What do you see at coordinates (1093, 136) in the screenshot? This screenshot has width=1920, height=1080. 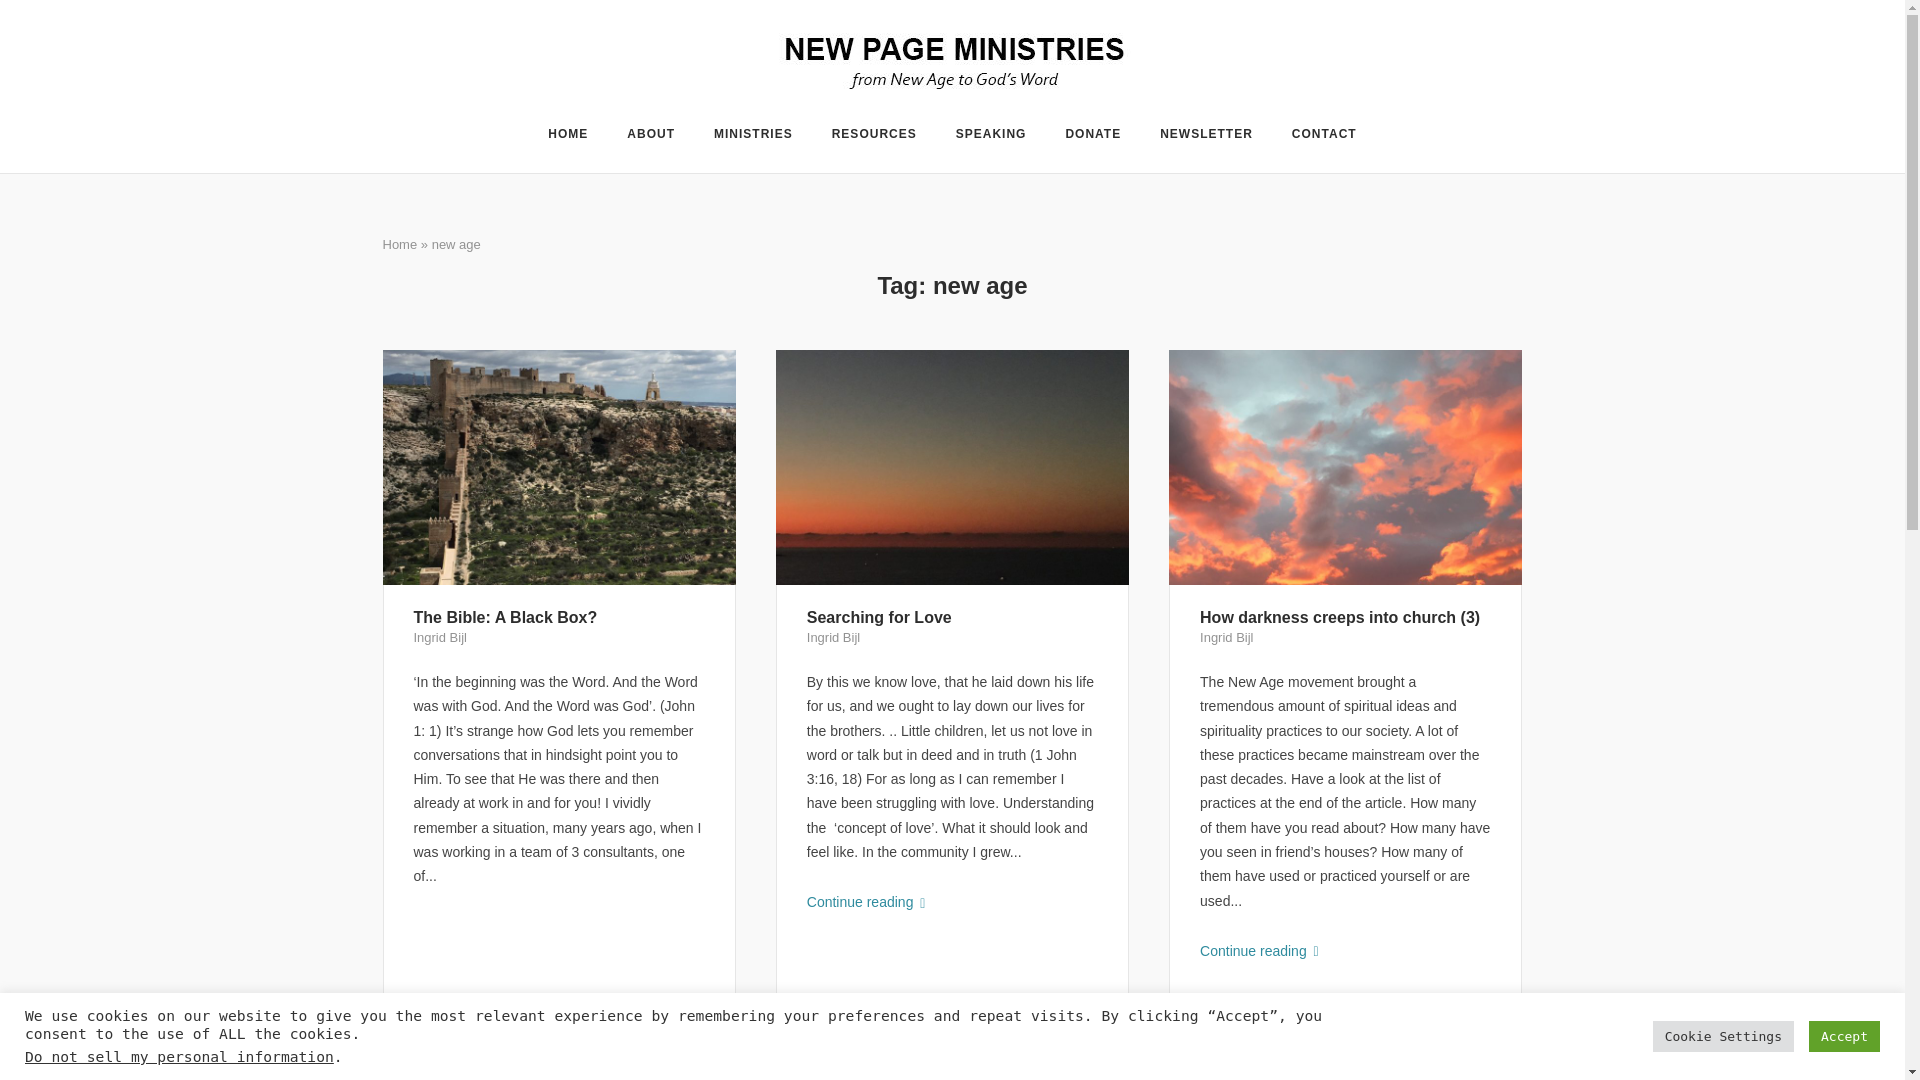 I see `DONATE` at bounding box center [1093, 136].